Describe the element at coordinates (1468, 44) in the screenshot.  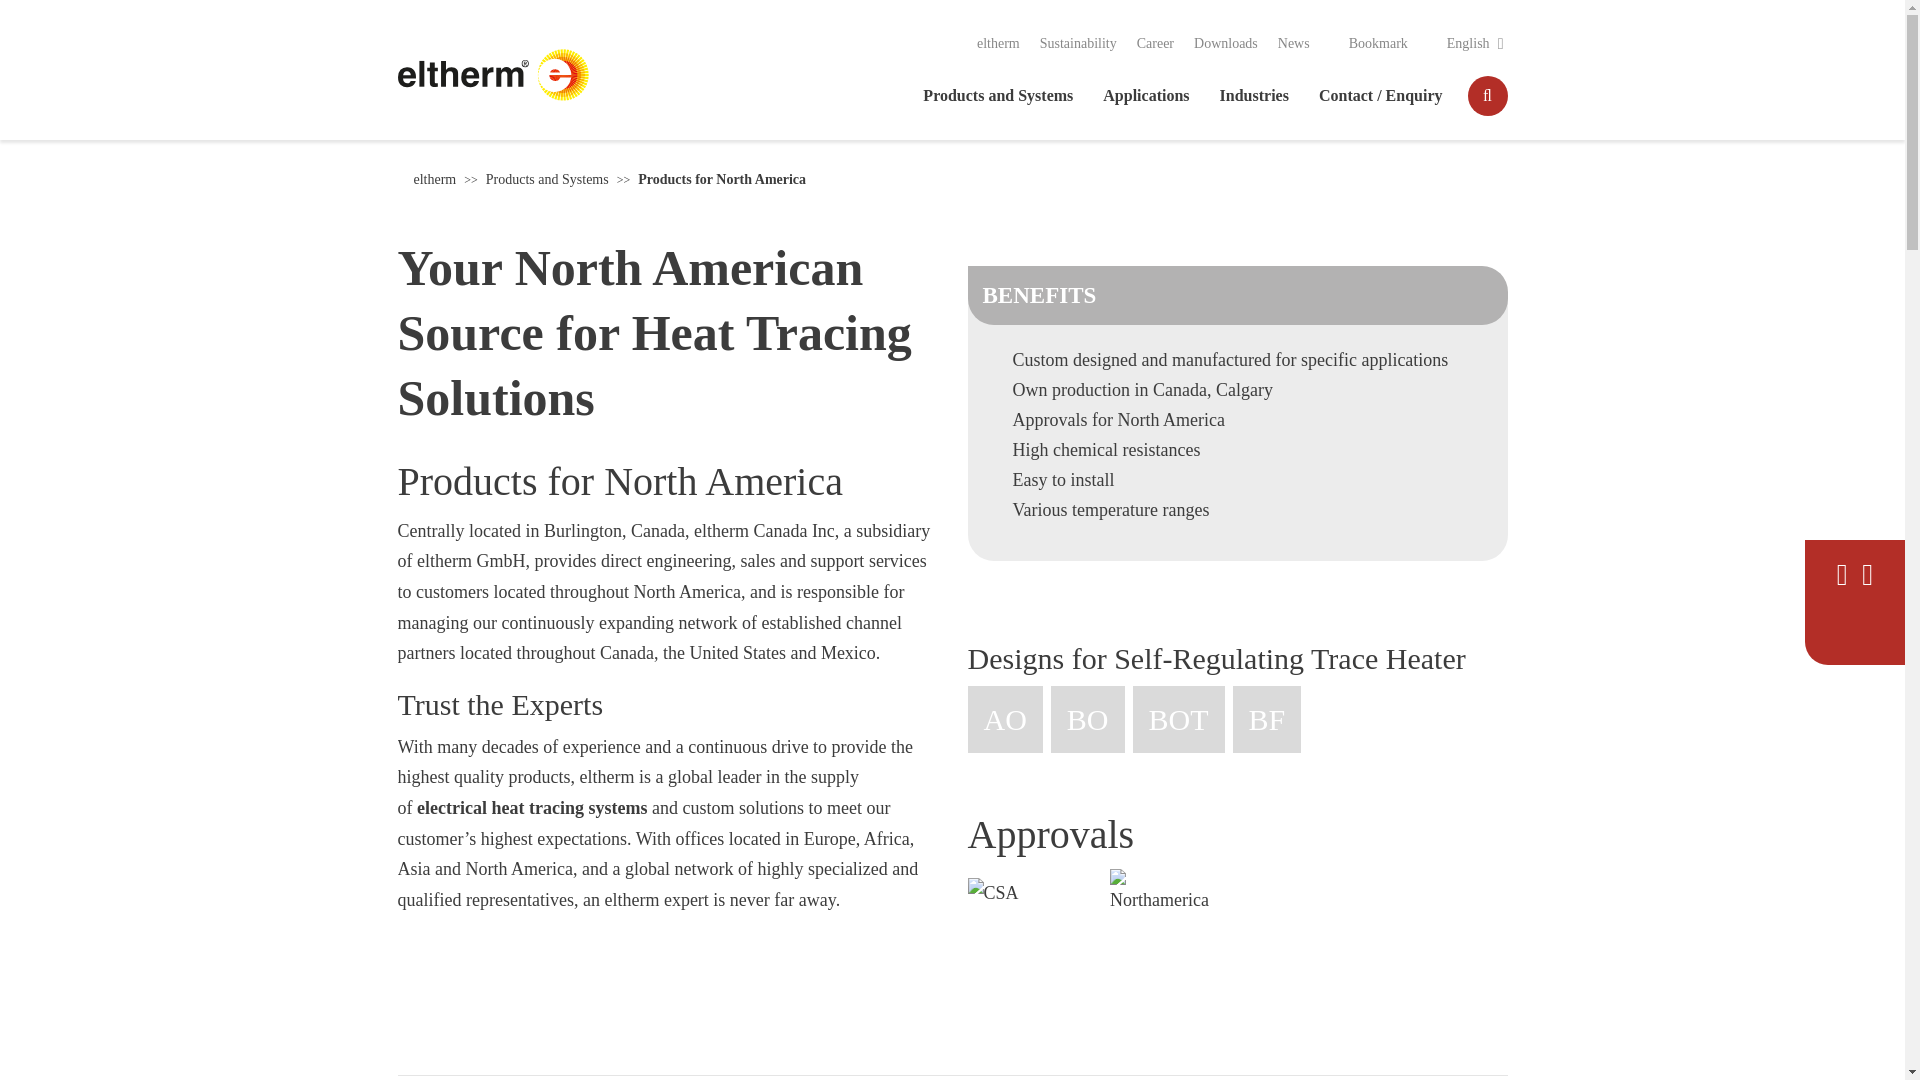
I see `English` at that location.